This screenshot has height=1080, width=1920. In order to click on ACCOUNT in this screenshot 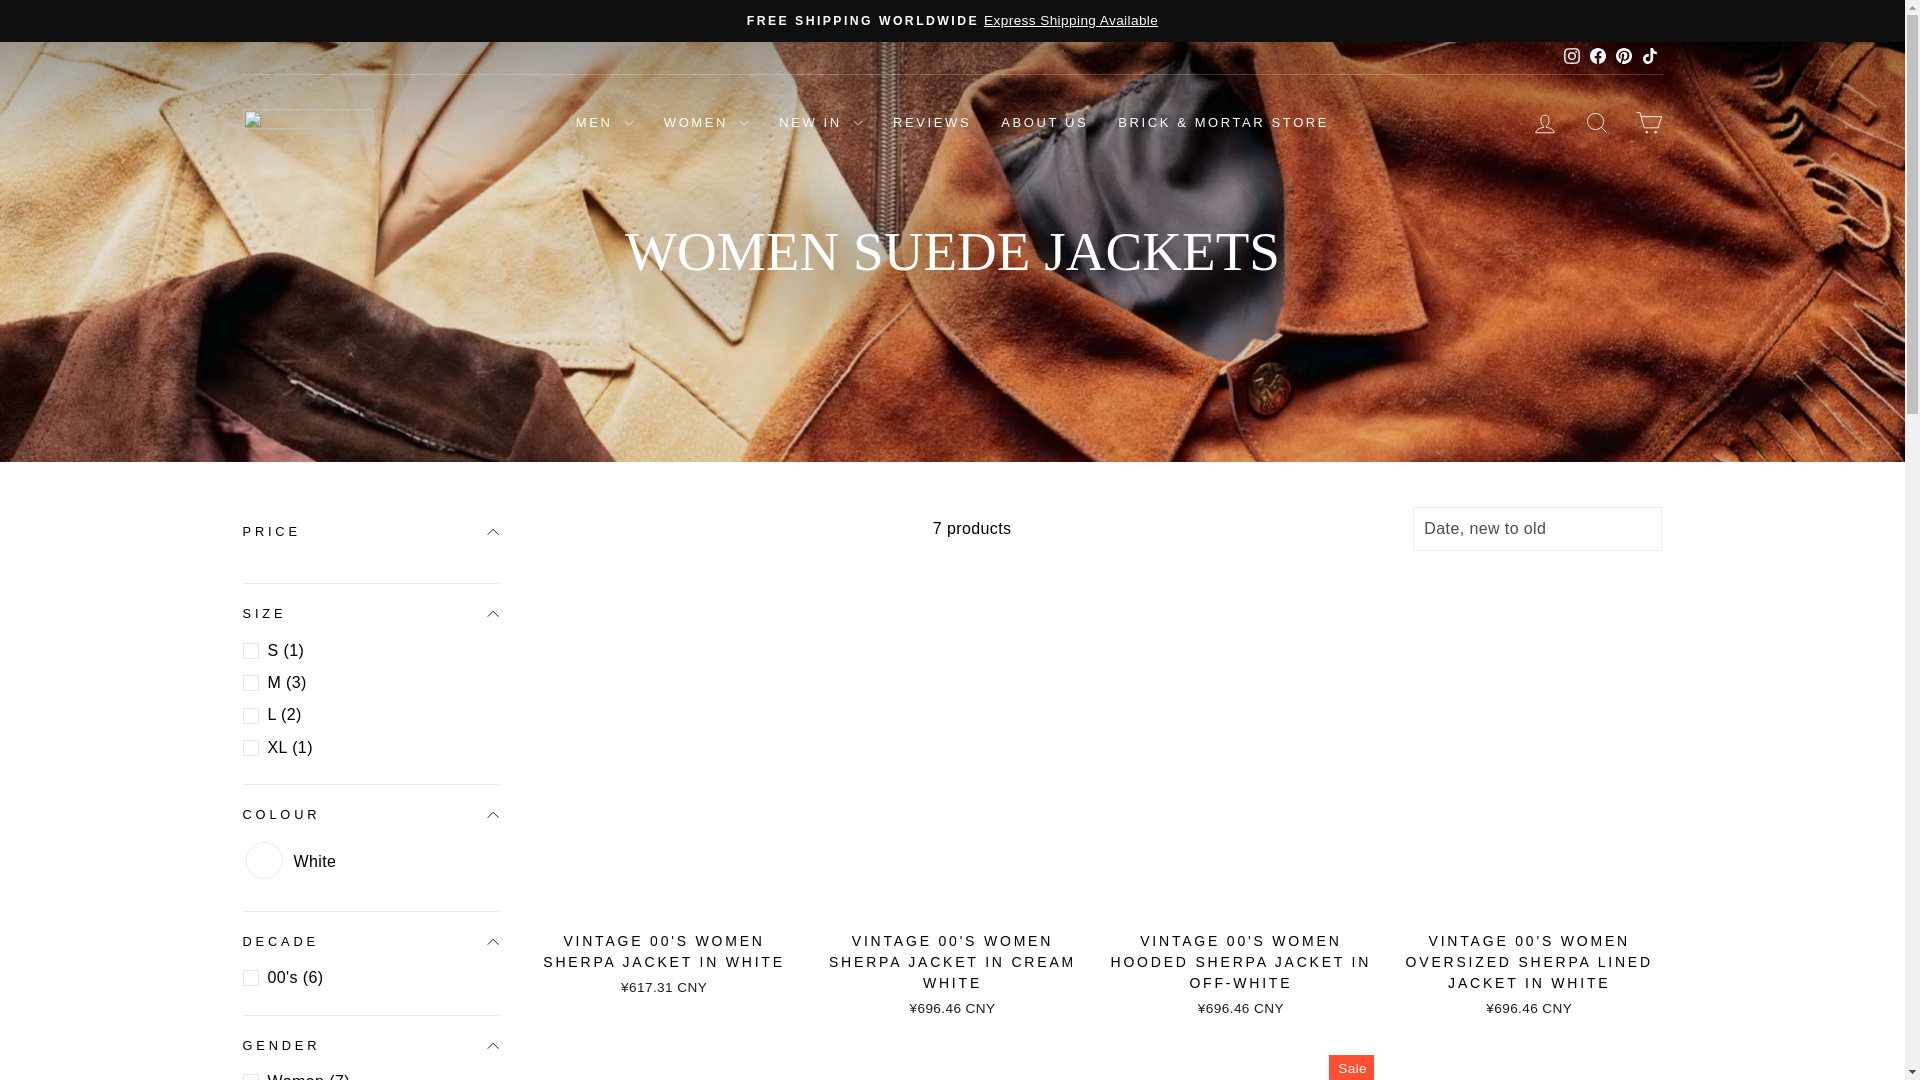, I will do `click(1544, 124)`.